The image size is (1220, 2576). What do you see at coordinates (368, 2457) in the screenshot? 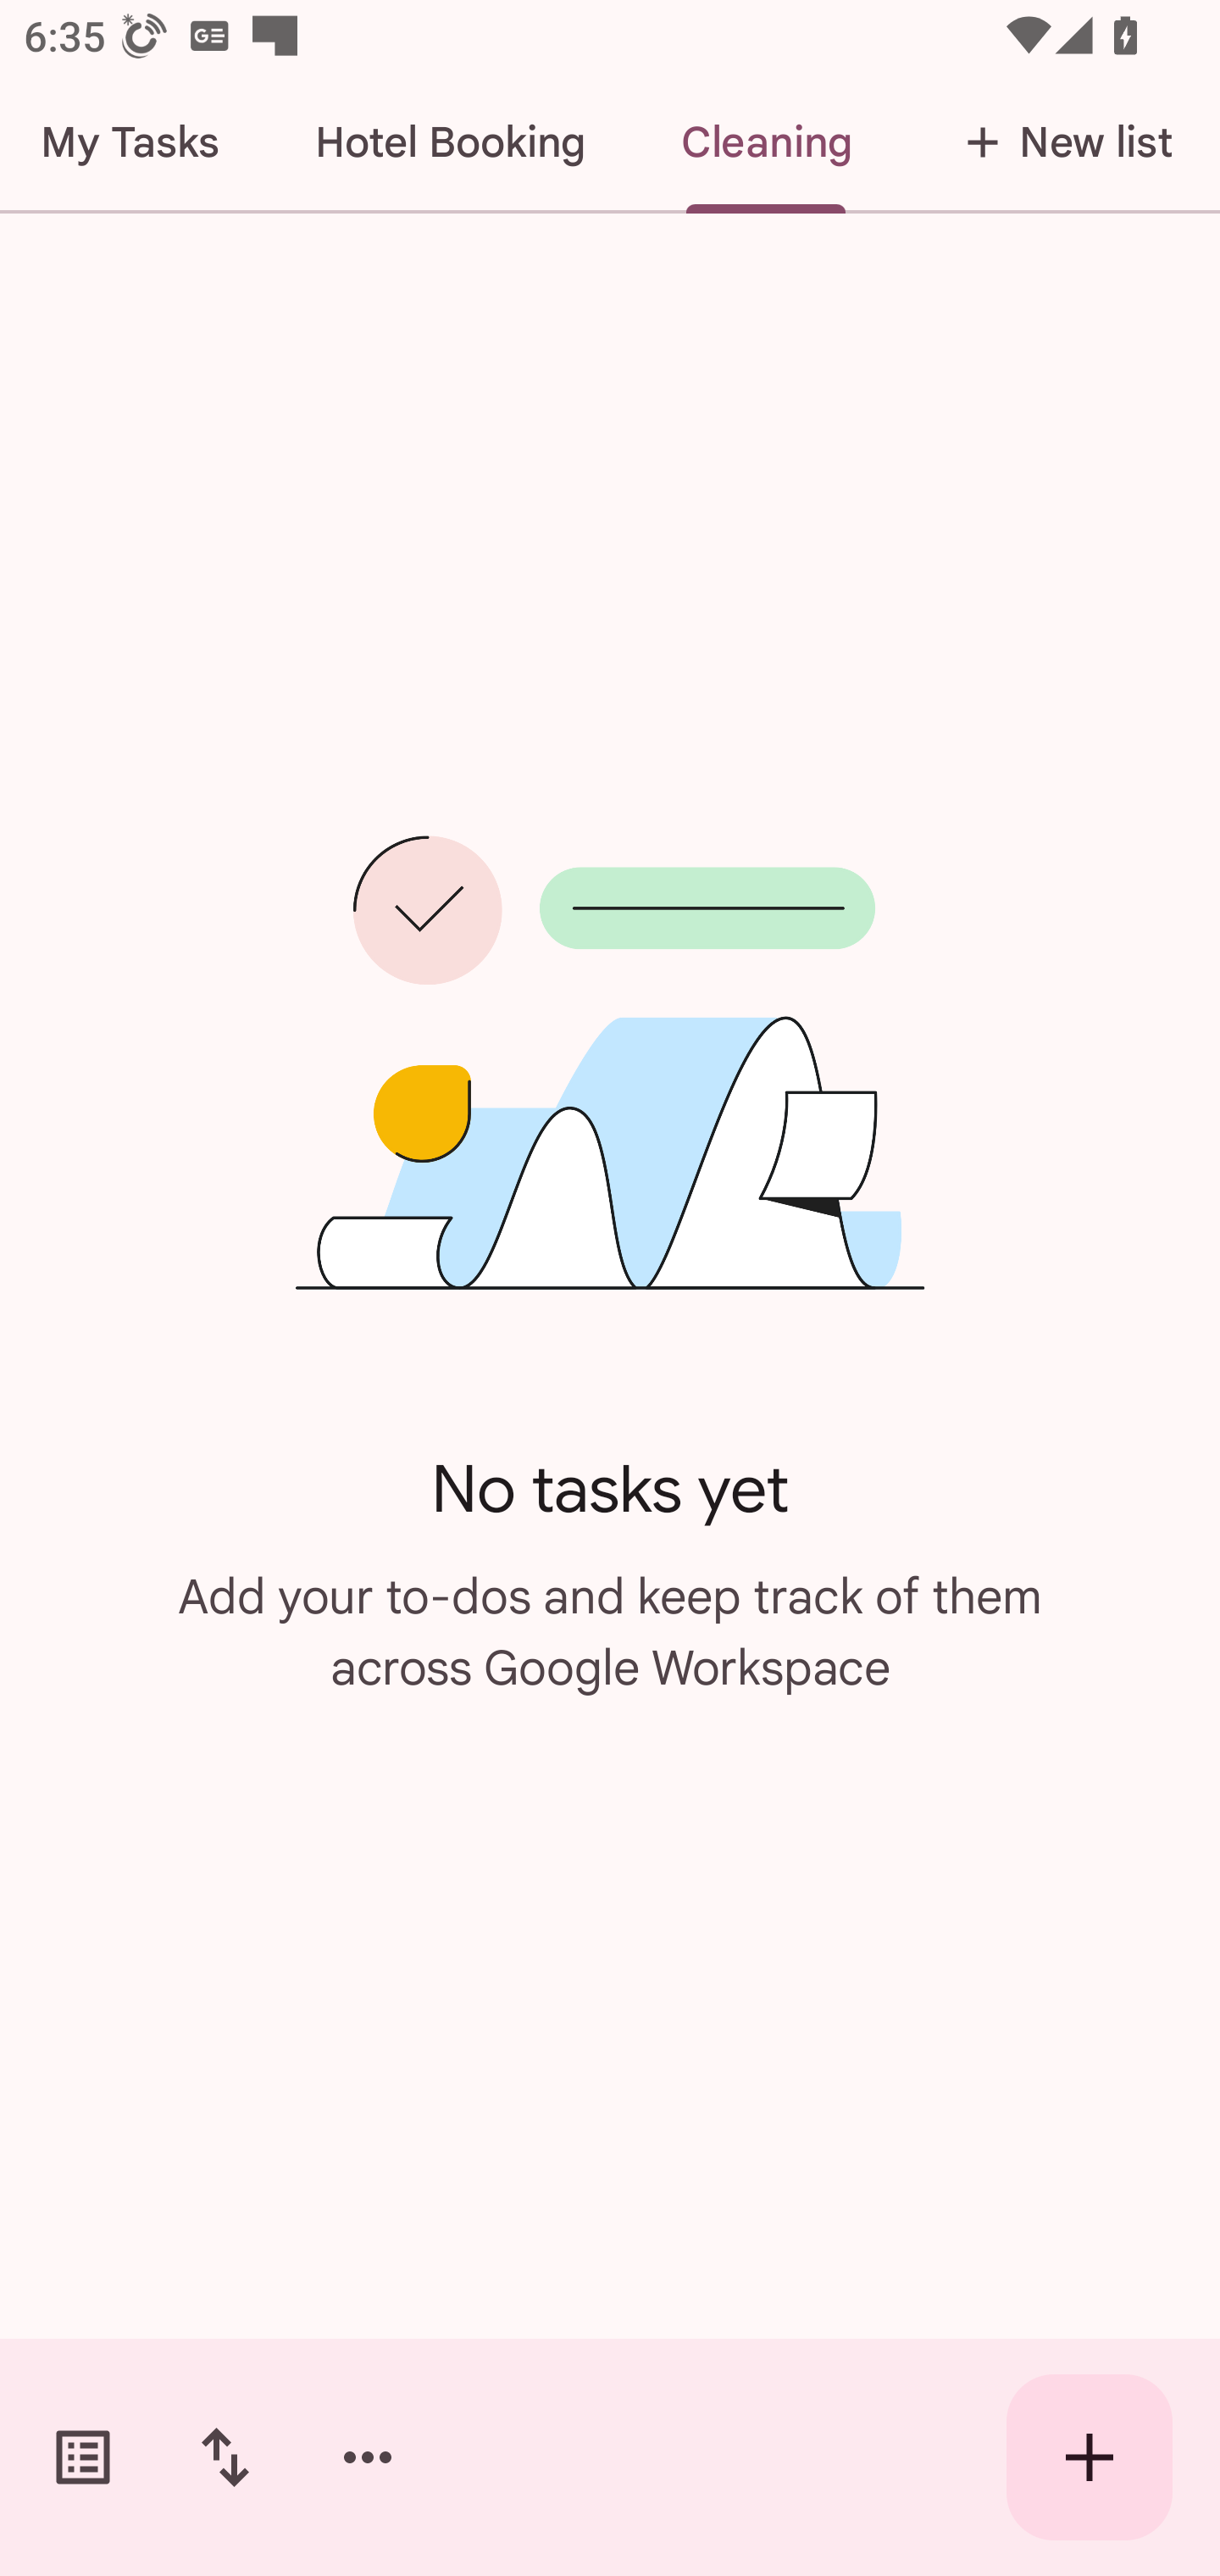
I see `More options` at bounding box center [368, 2457].